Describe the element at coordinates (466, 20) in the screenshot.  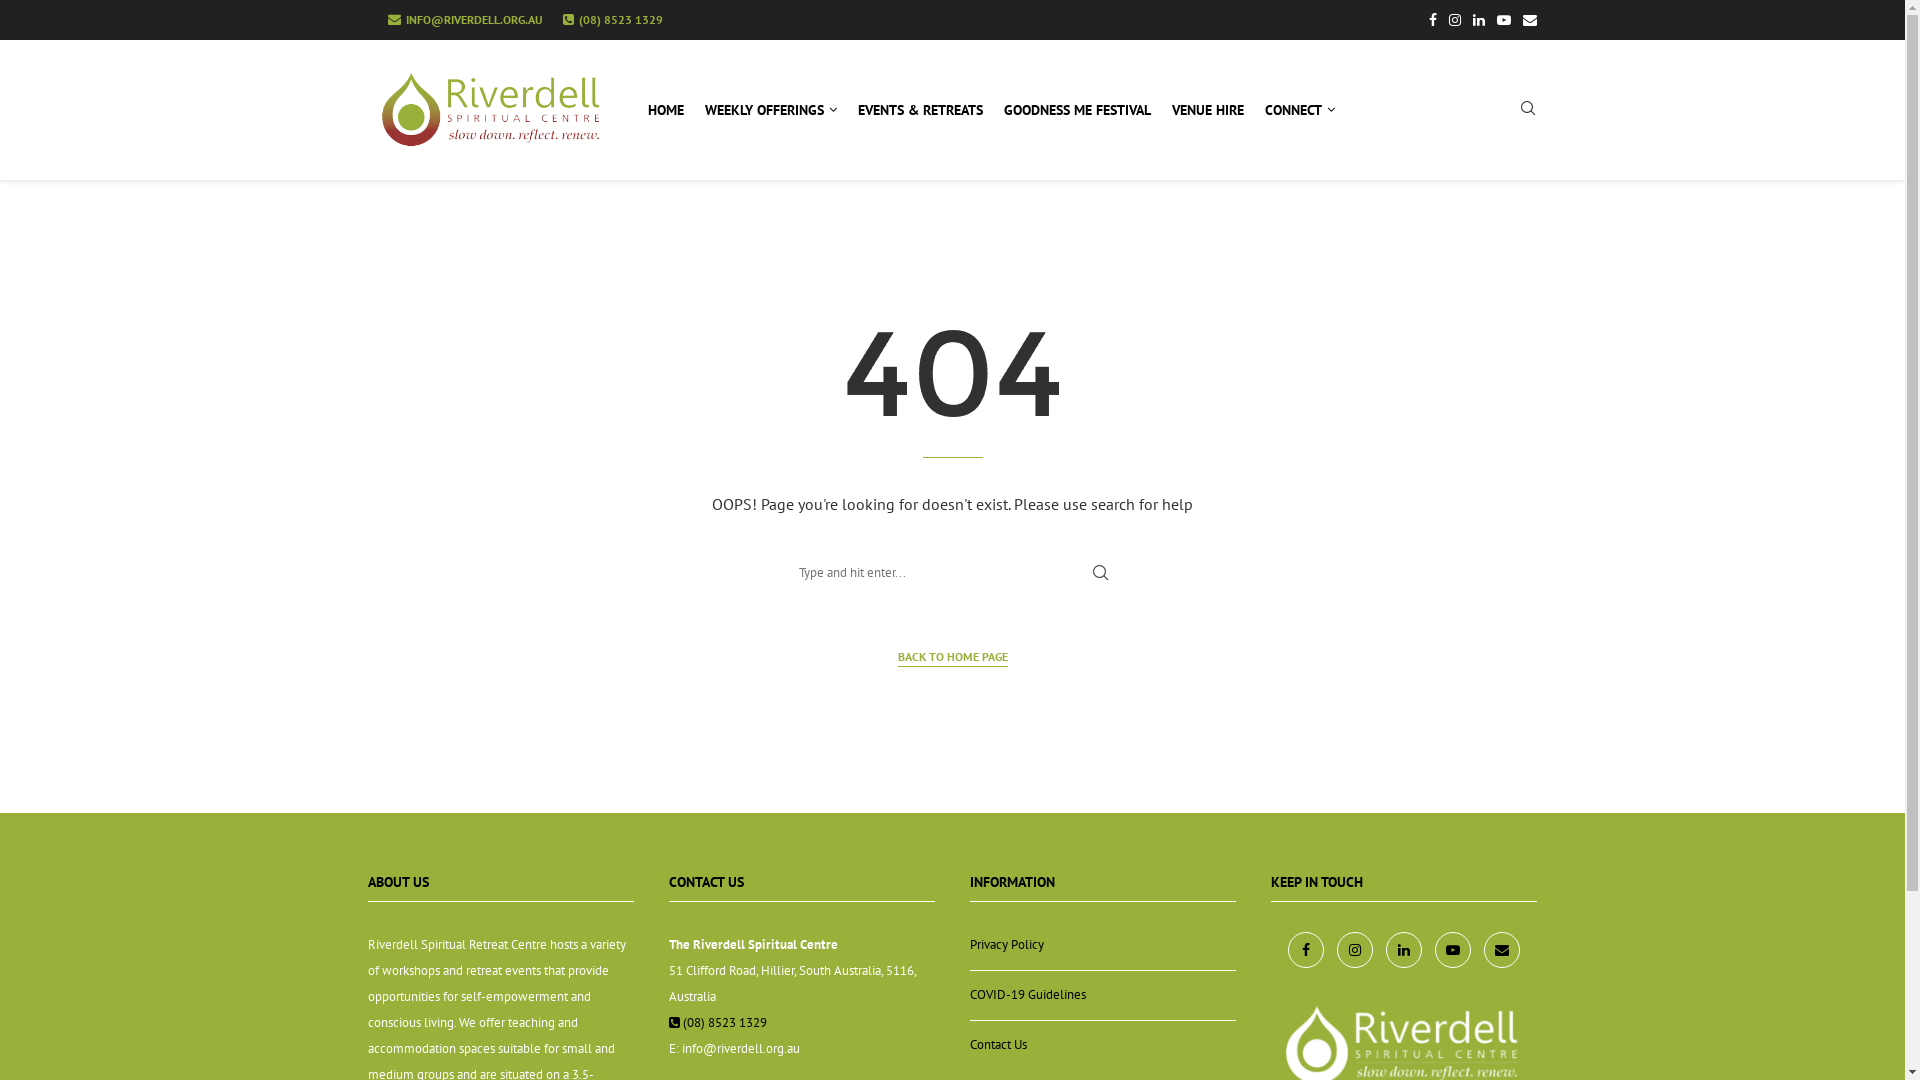
I see `INFO@RIVERDELL.ORG.AU` at that location.